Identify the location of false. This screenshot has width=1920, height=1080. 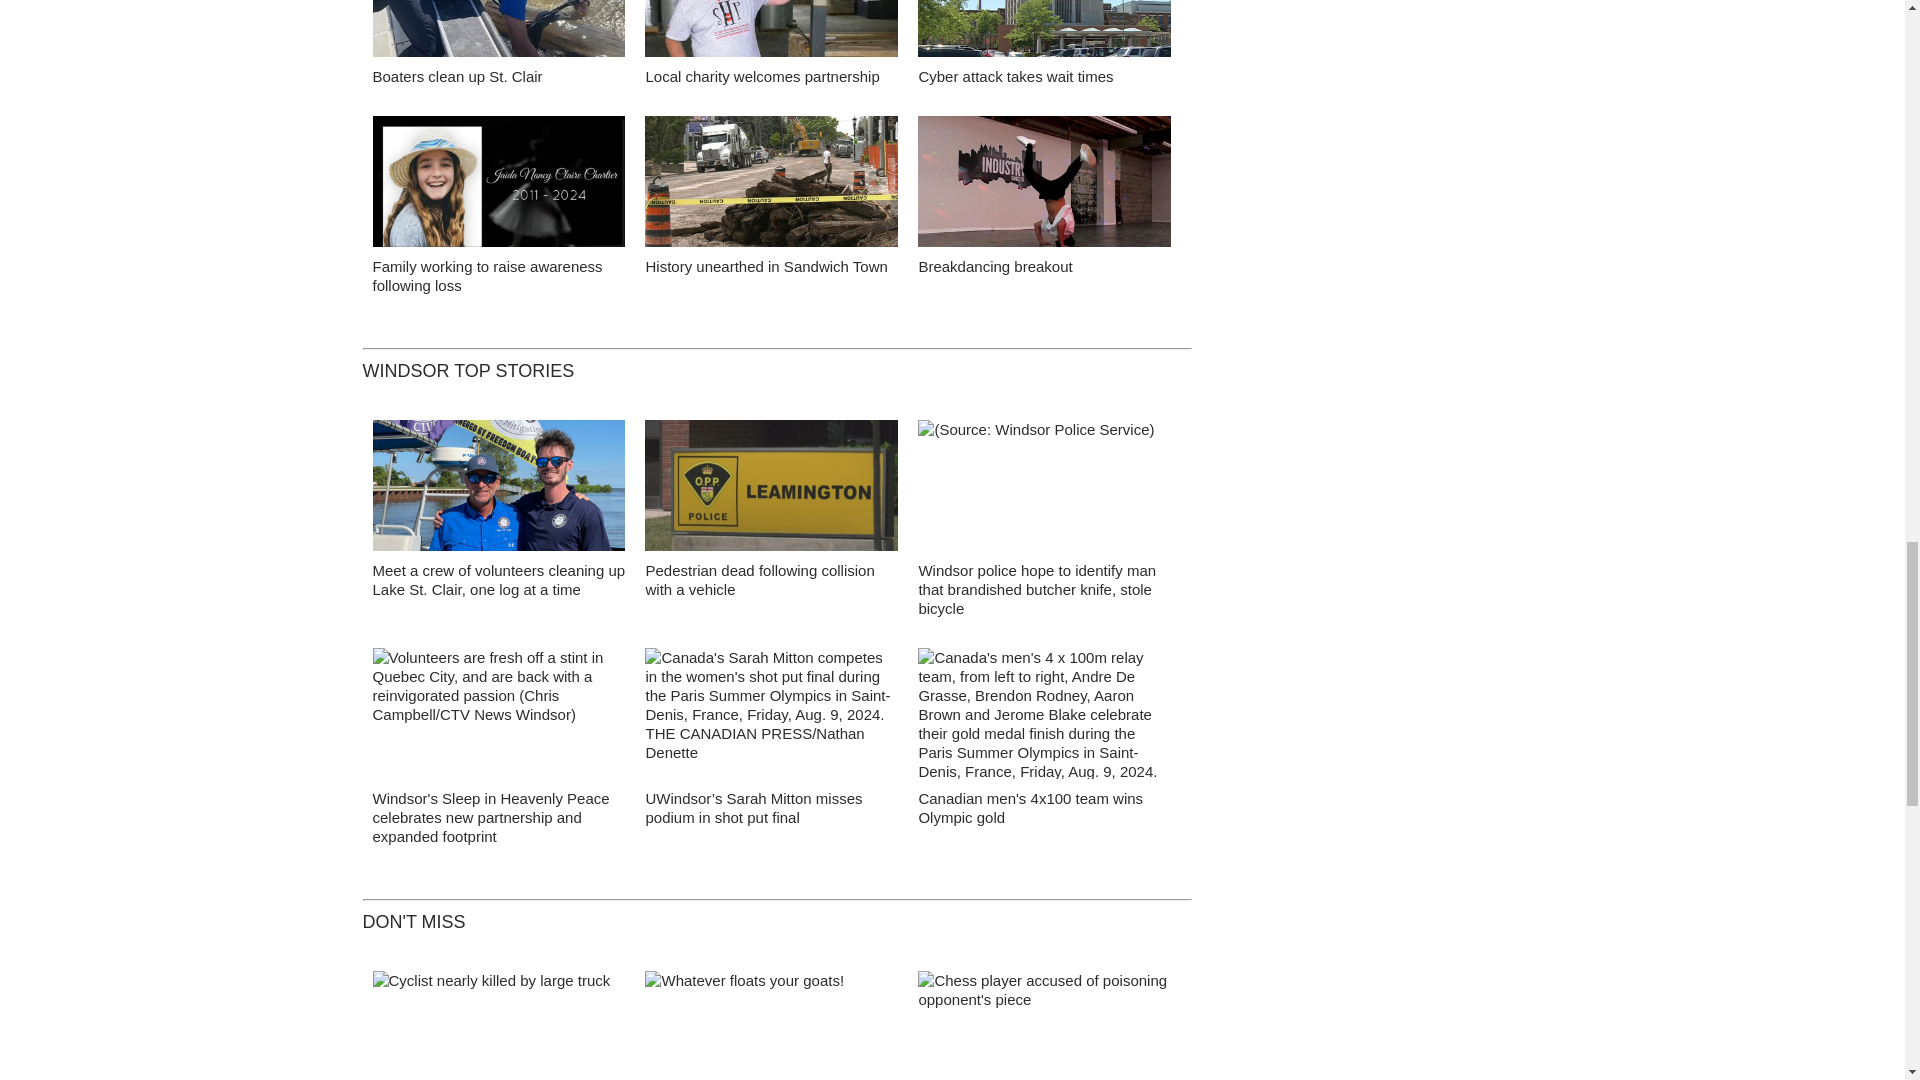
(498, 181).